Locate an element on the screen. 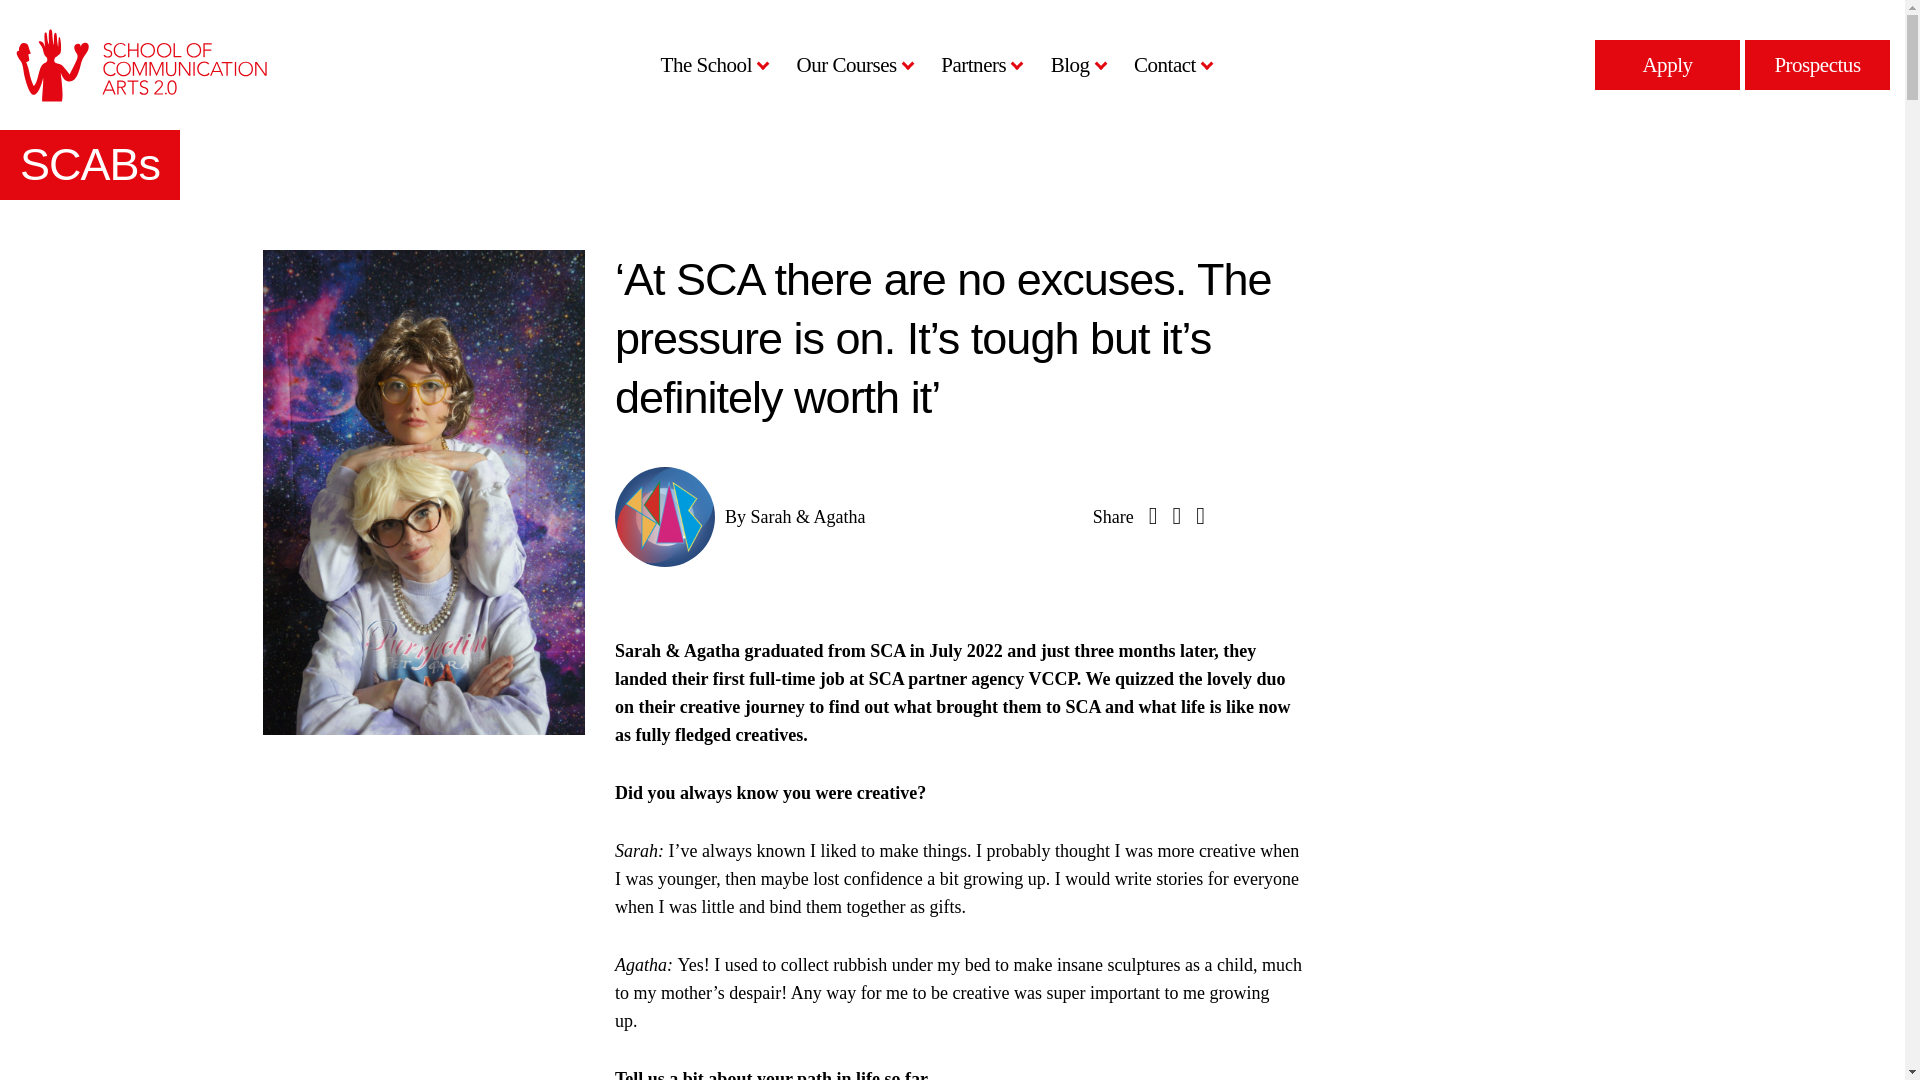 The height and width of the screenshot is (1080, 1920). Blog is located at coordinates (1074, 64).